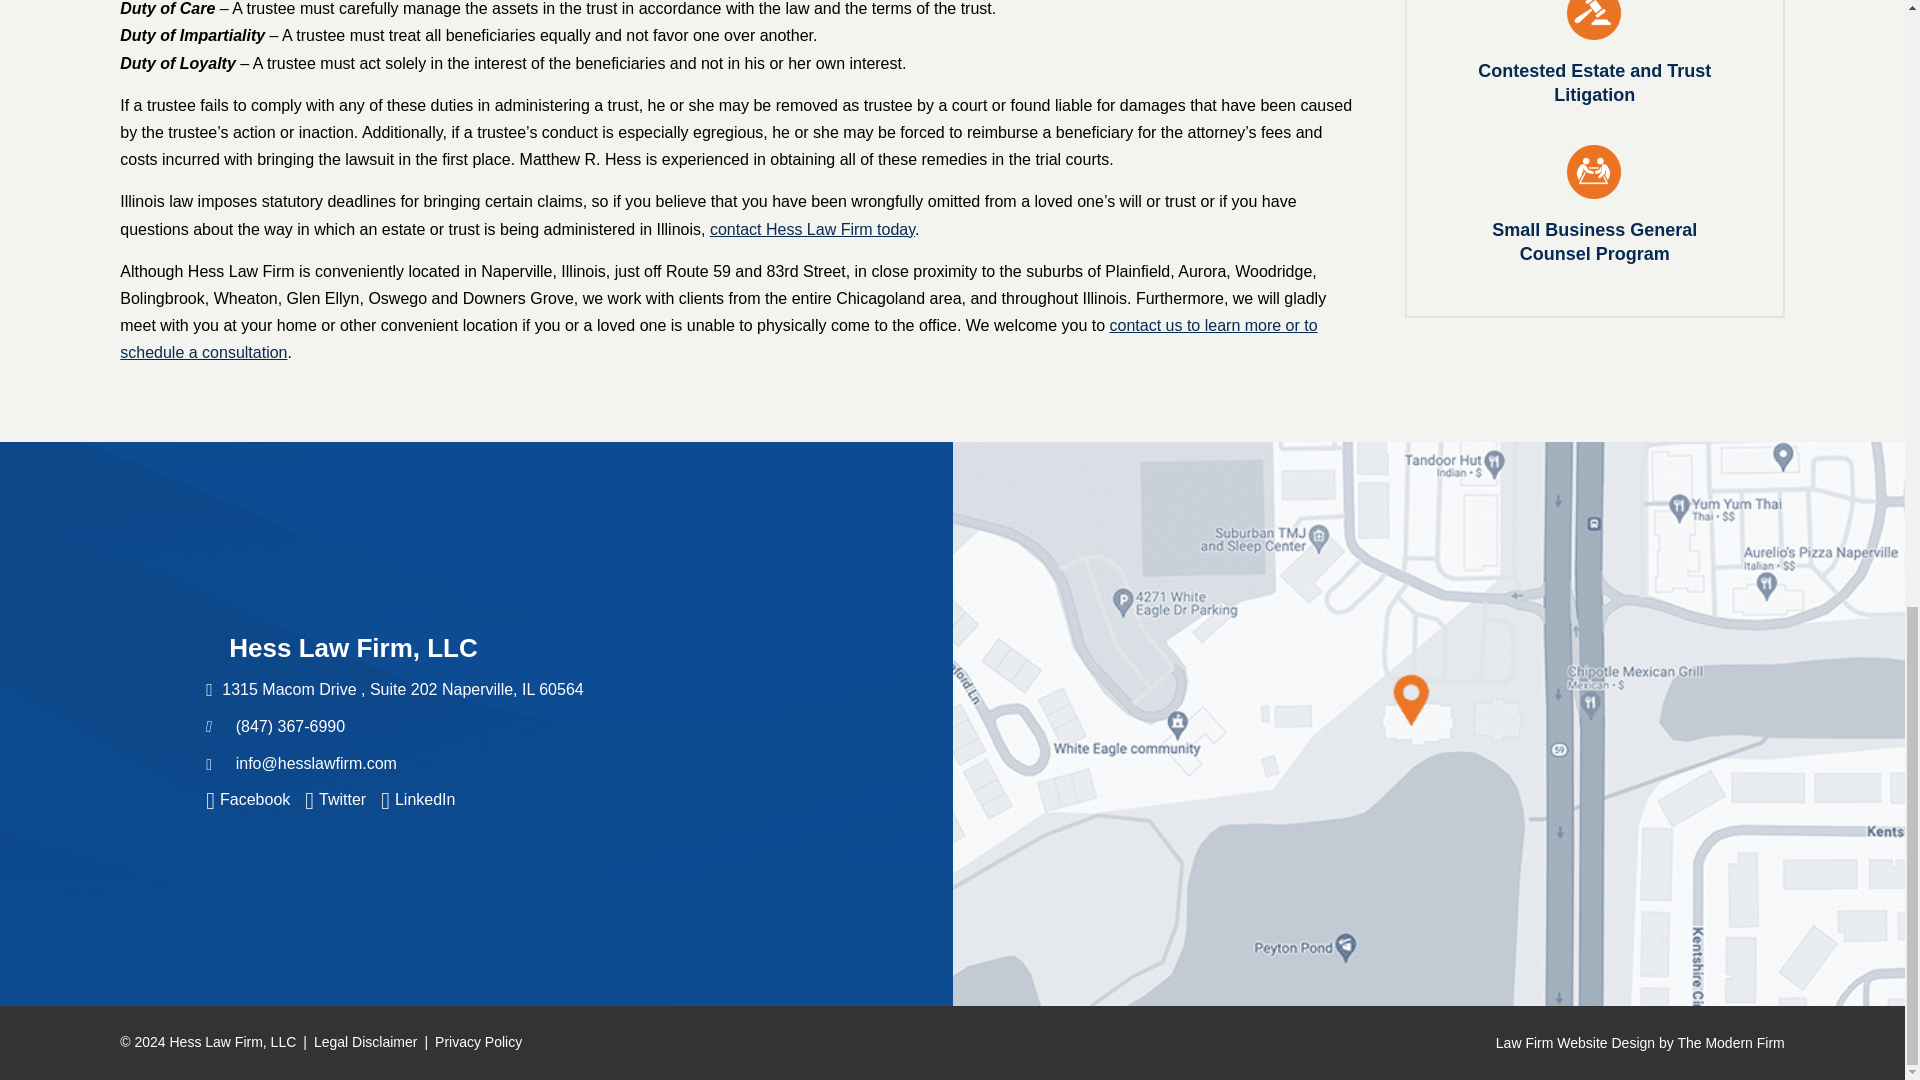 The image size is (1920, 1080). I want to click on Read more about Contested Estate and Trust Litigation, so click(1595, 53).